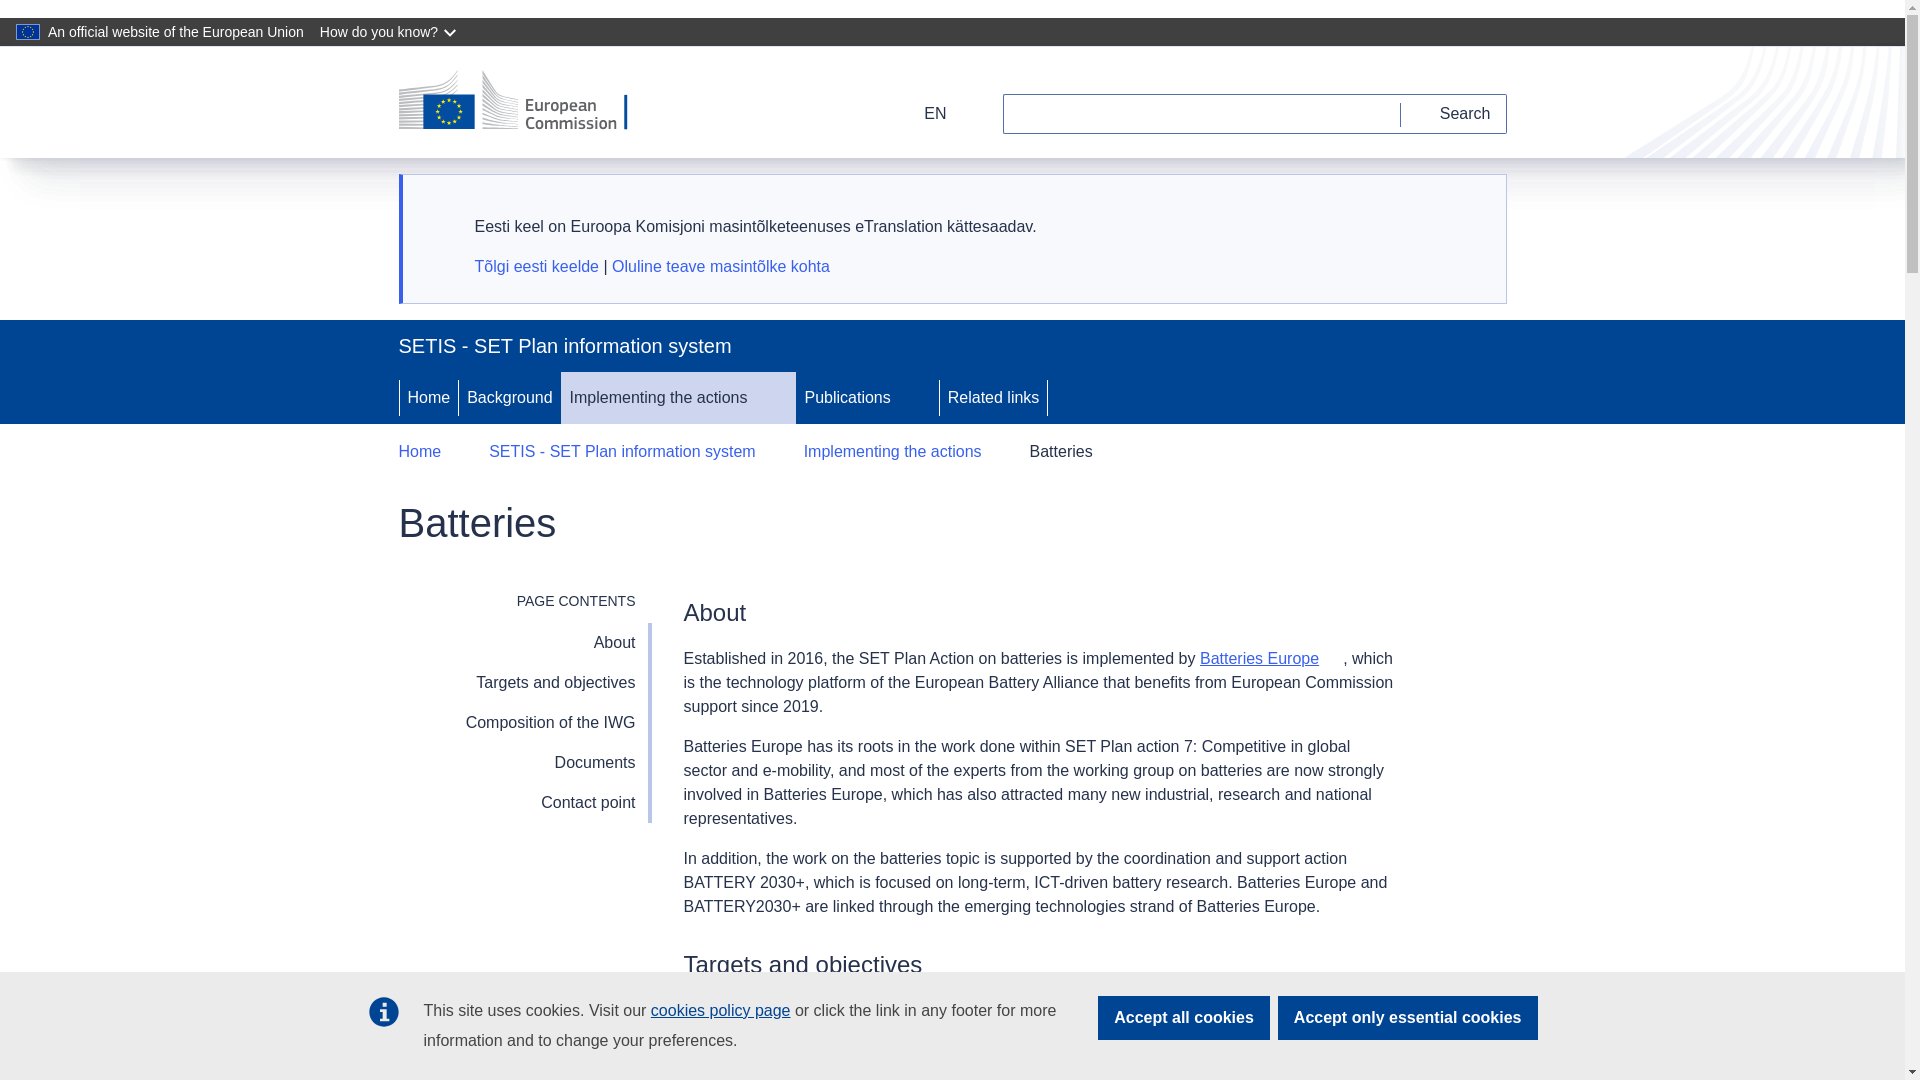 This screenshot has width=1920, height=1080. I want to click on Search, so click(1454, 113).